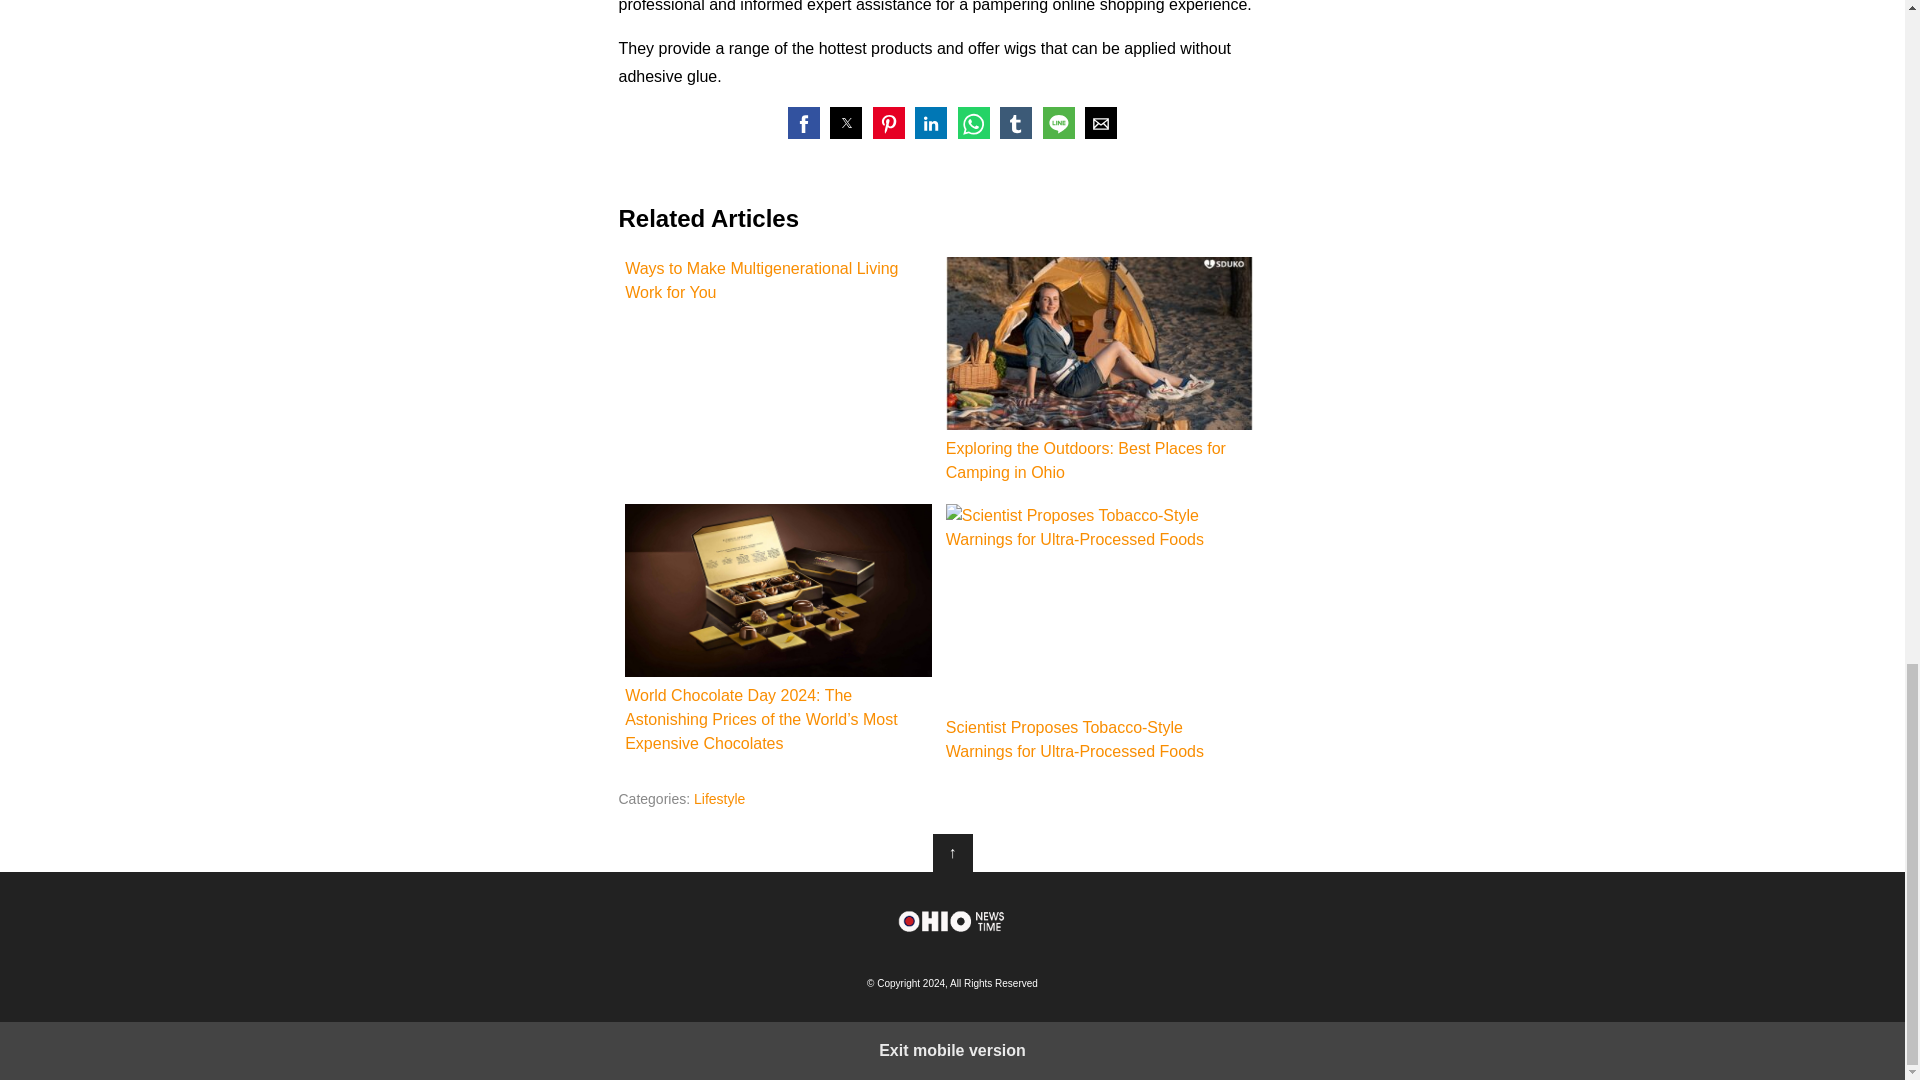 This screenshot has width=1920, height=1080. What do you see at coordinates (778, 280) in the screenshot?
I see `Ways to Make Multigenerational Living Work for You` at bounding box center [778, 280].